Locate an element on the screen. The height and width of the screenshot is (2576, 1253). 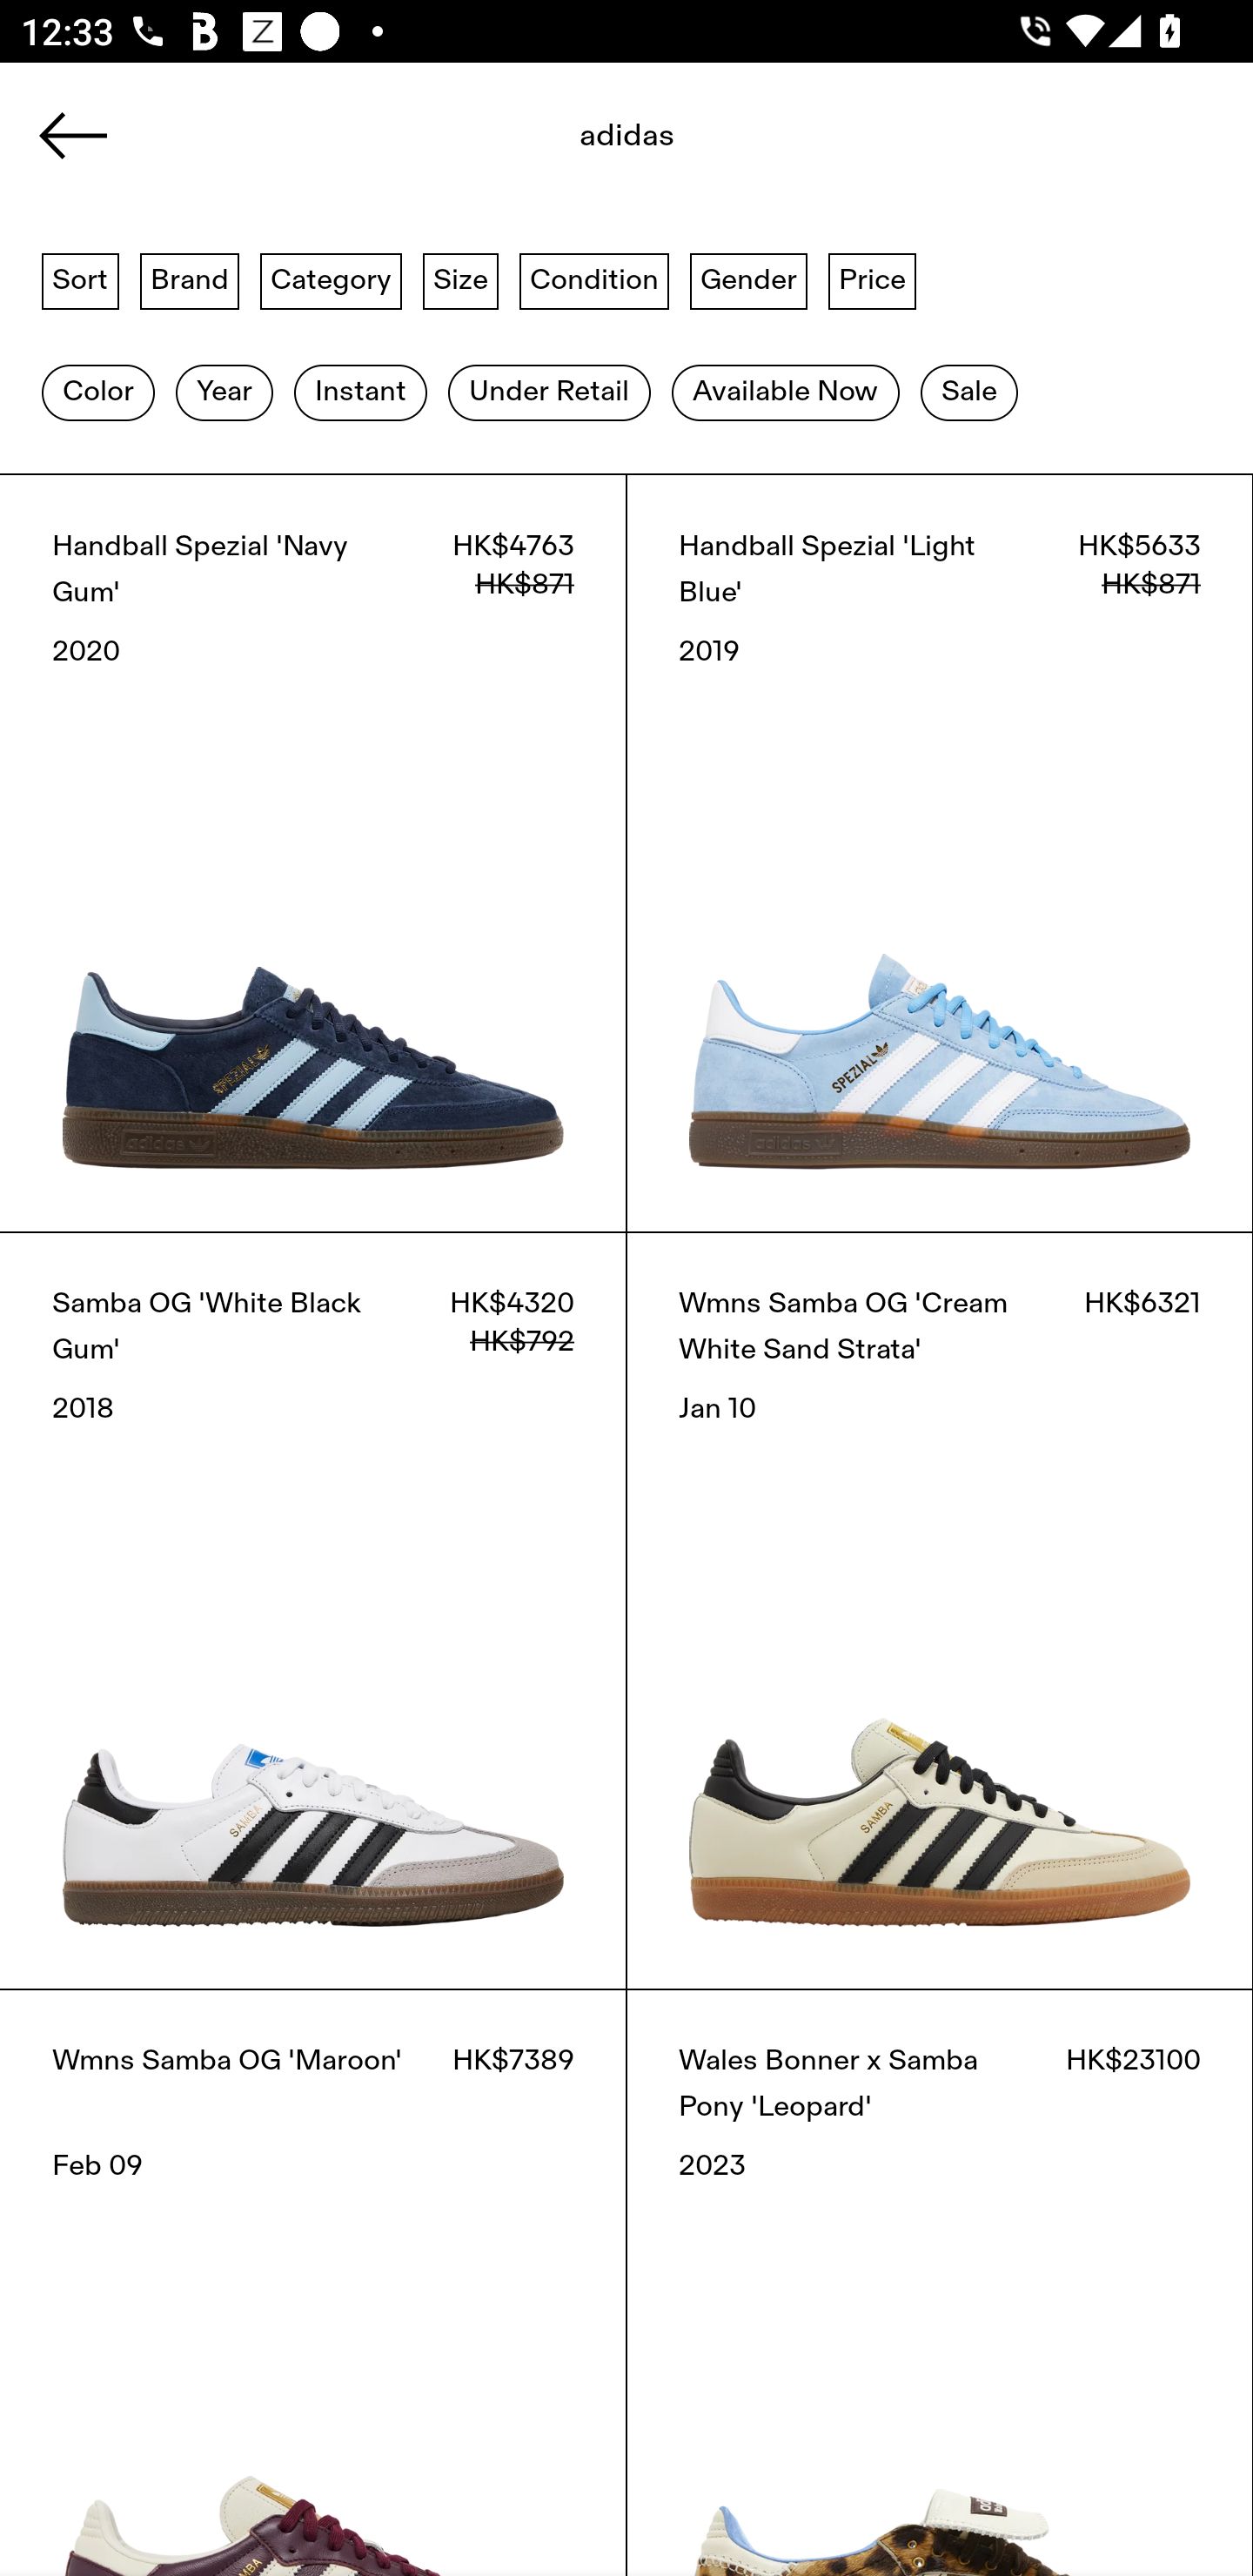
Samba OG 'White Black Gum' HK$4320 HK$792 2018 is located at coordinates (313, 1610).